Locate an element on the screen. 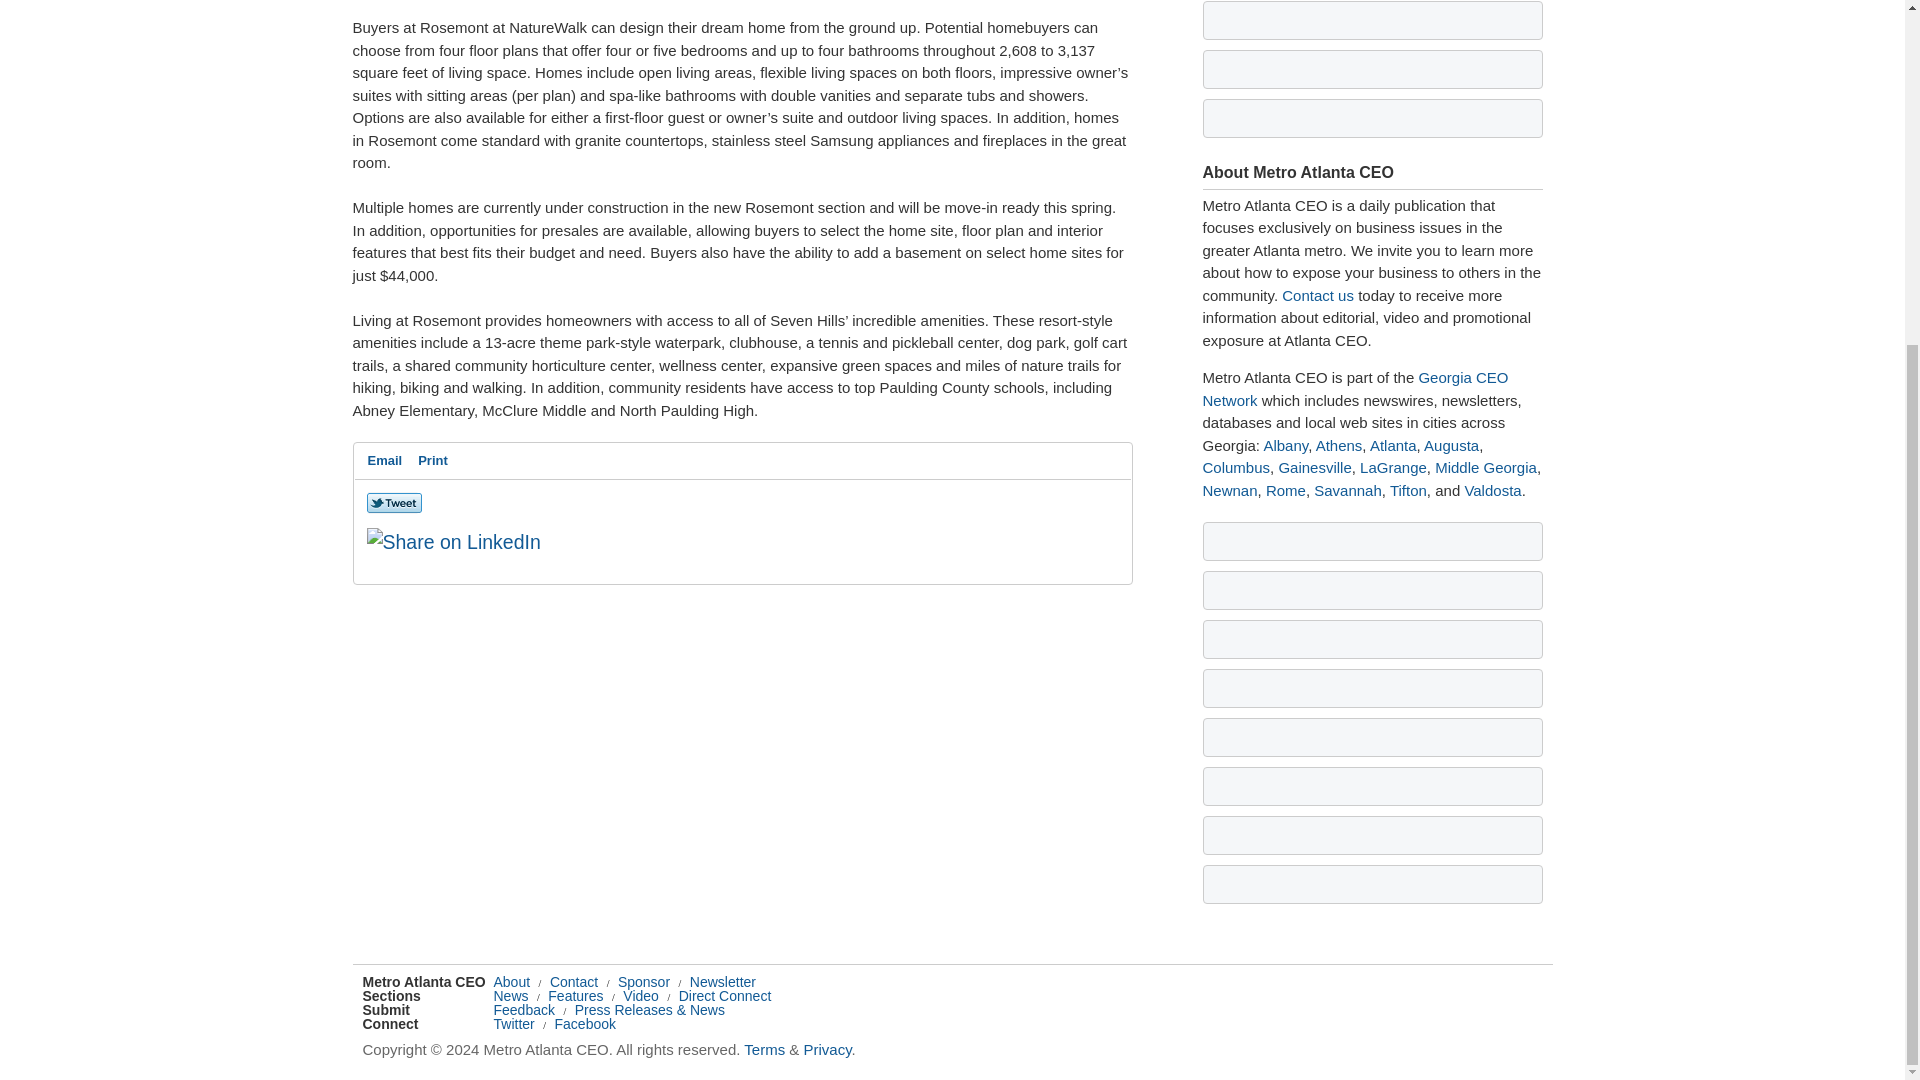 The height and width of the screenshot is (1080, 1920). Georgia CEO Network is located at coordinates (1354, 389).